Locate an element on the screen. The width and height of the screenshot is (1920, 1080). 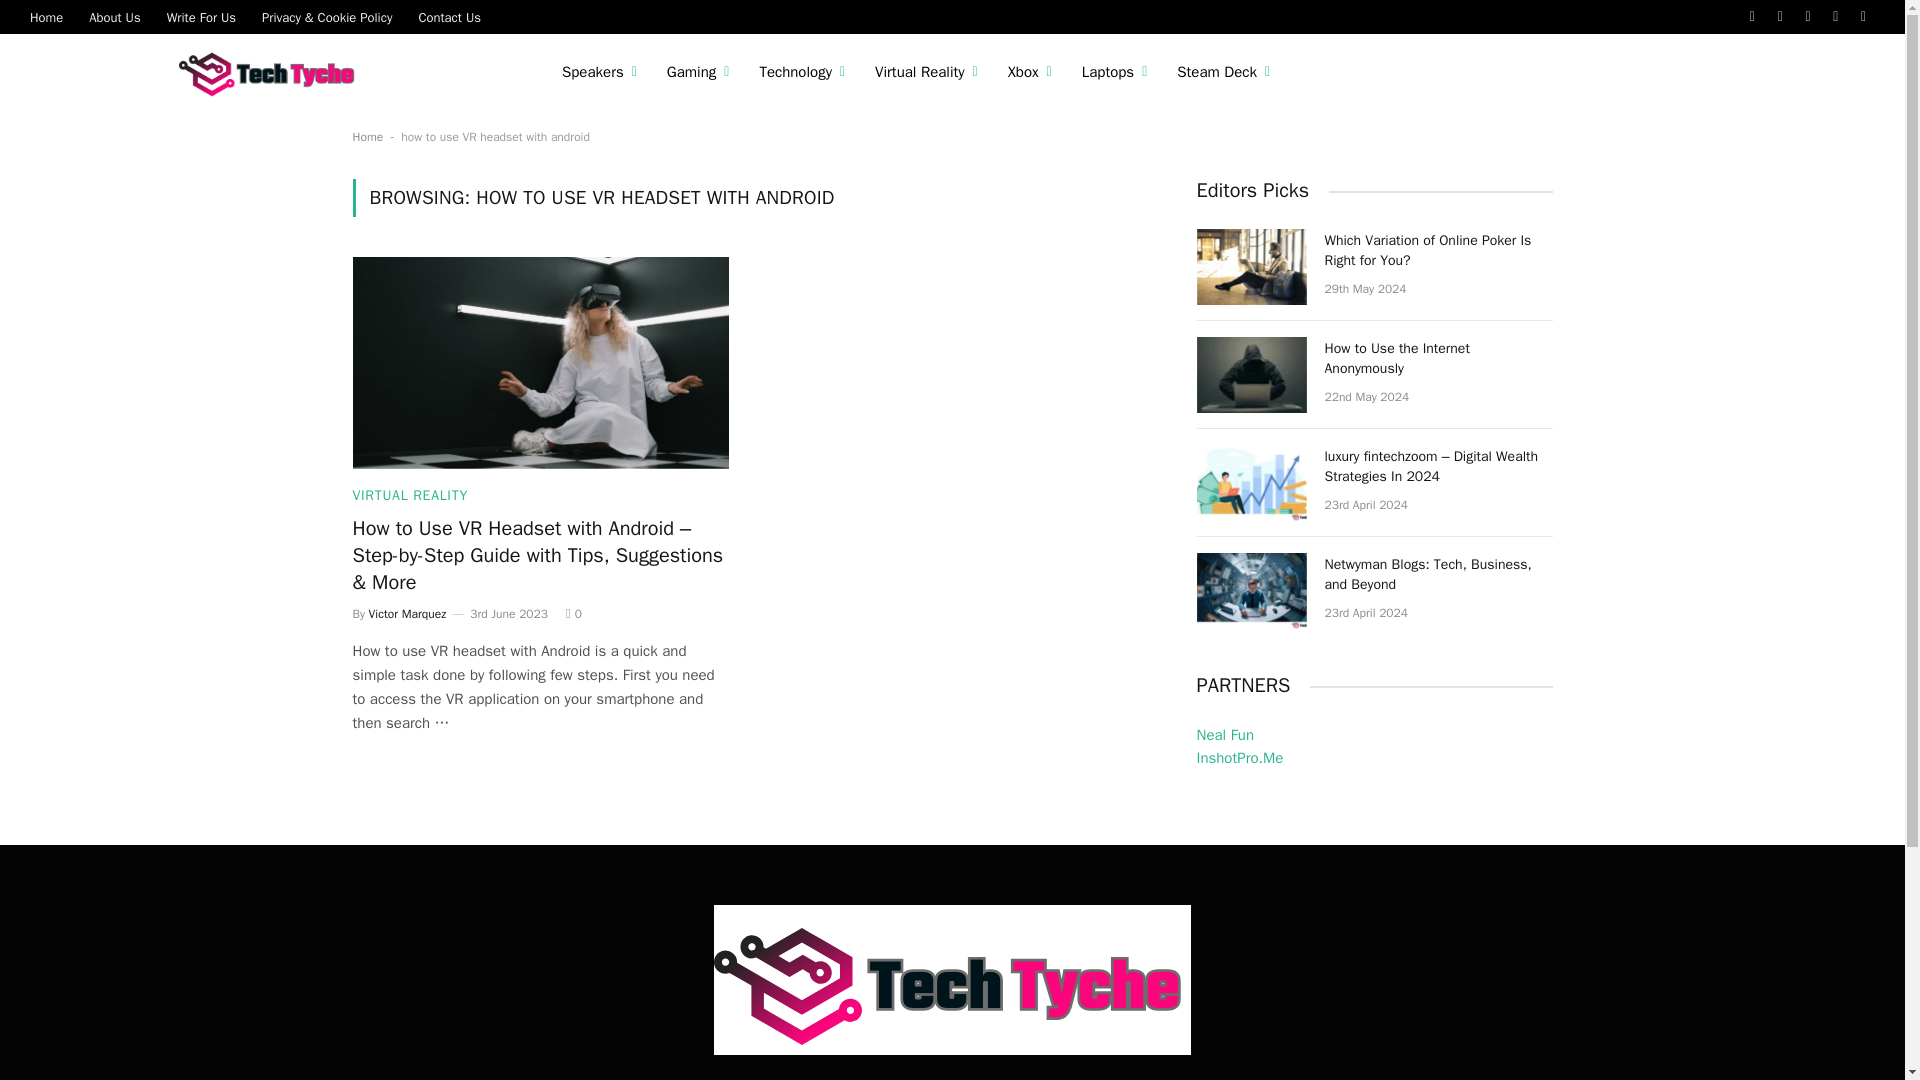
Gaming is located at coordinates (698, 72).